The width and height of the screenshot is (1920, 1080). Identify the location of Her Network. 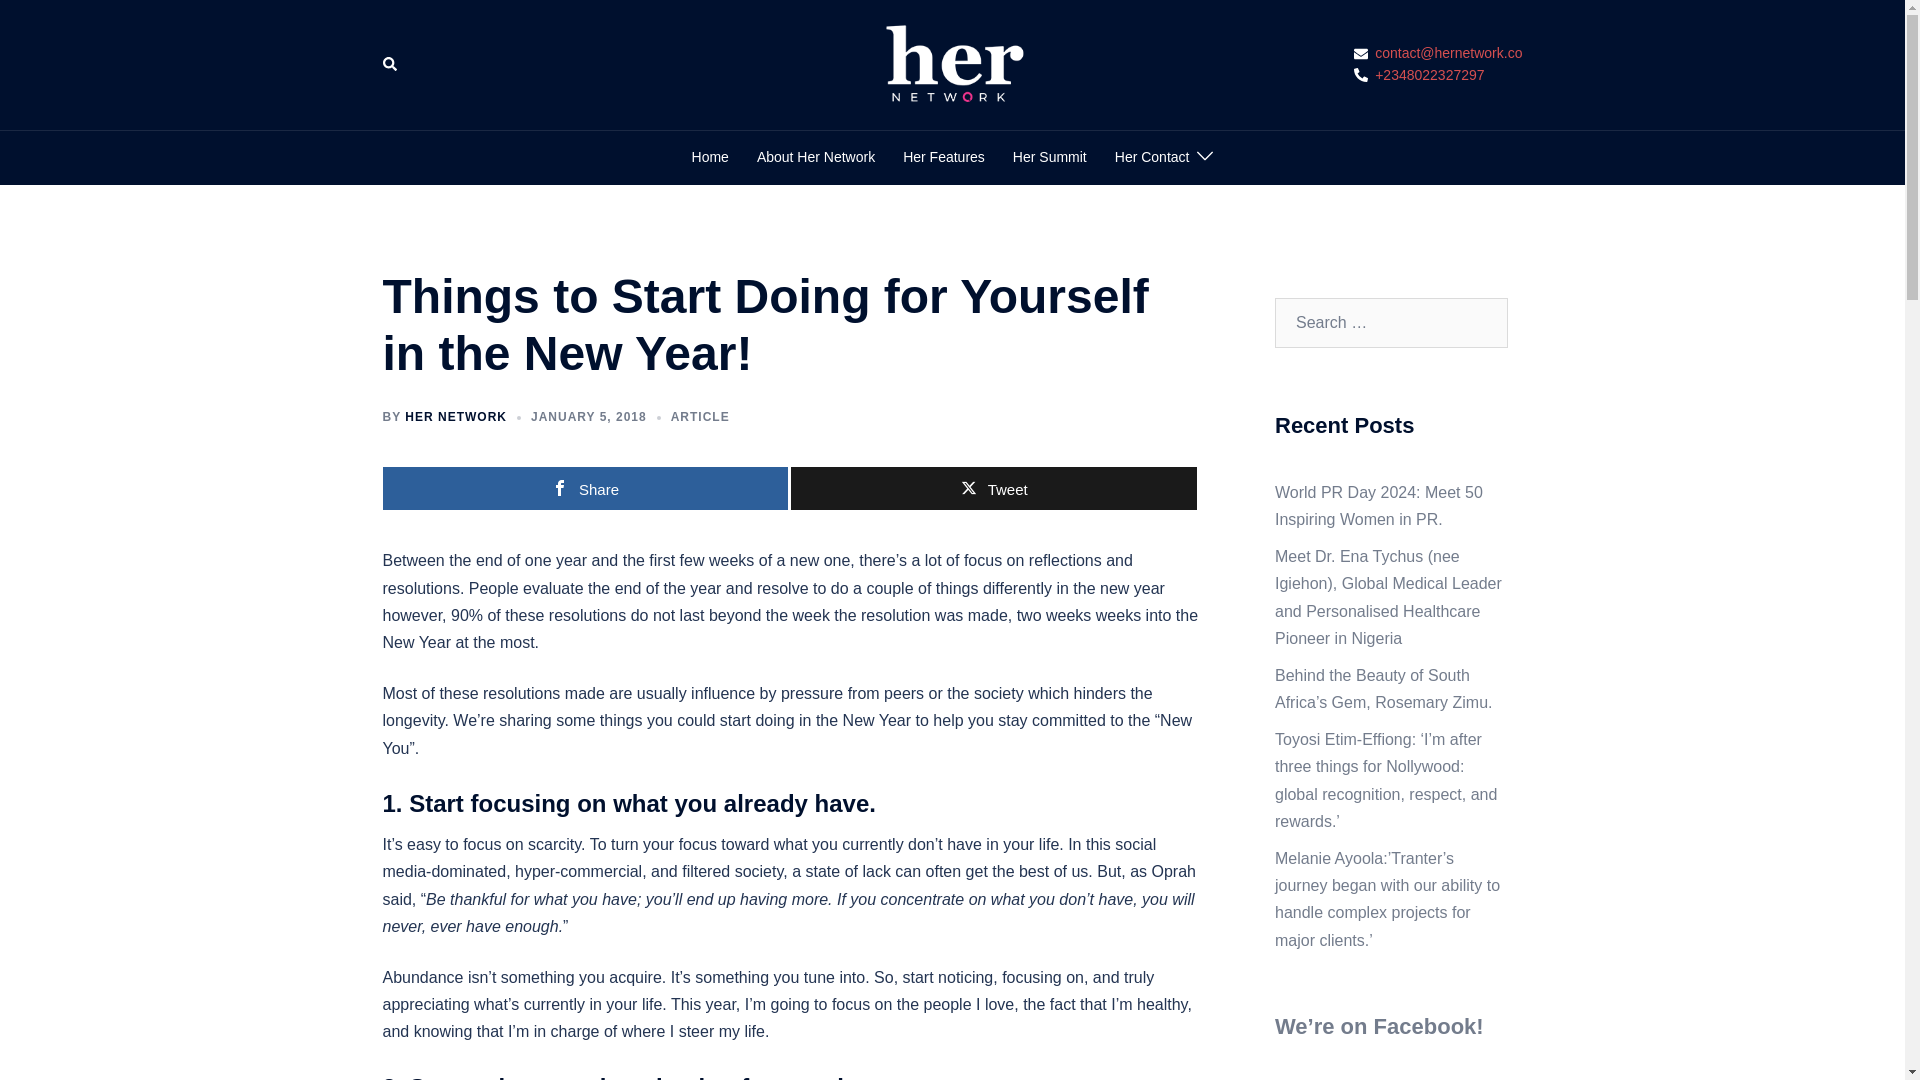
(952, 64).